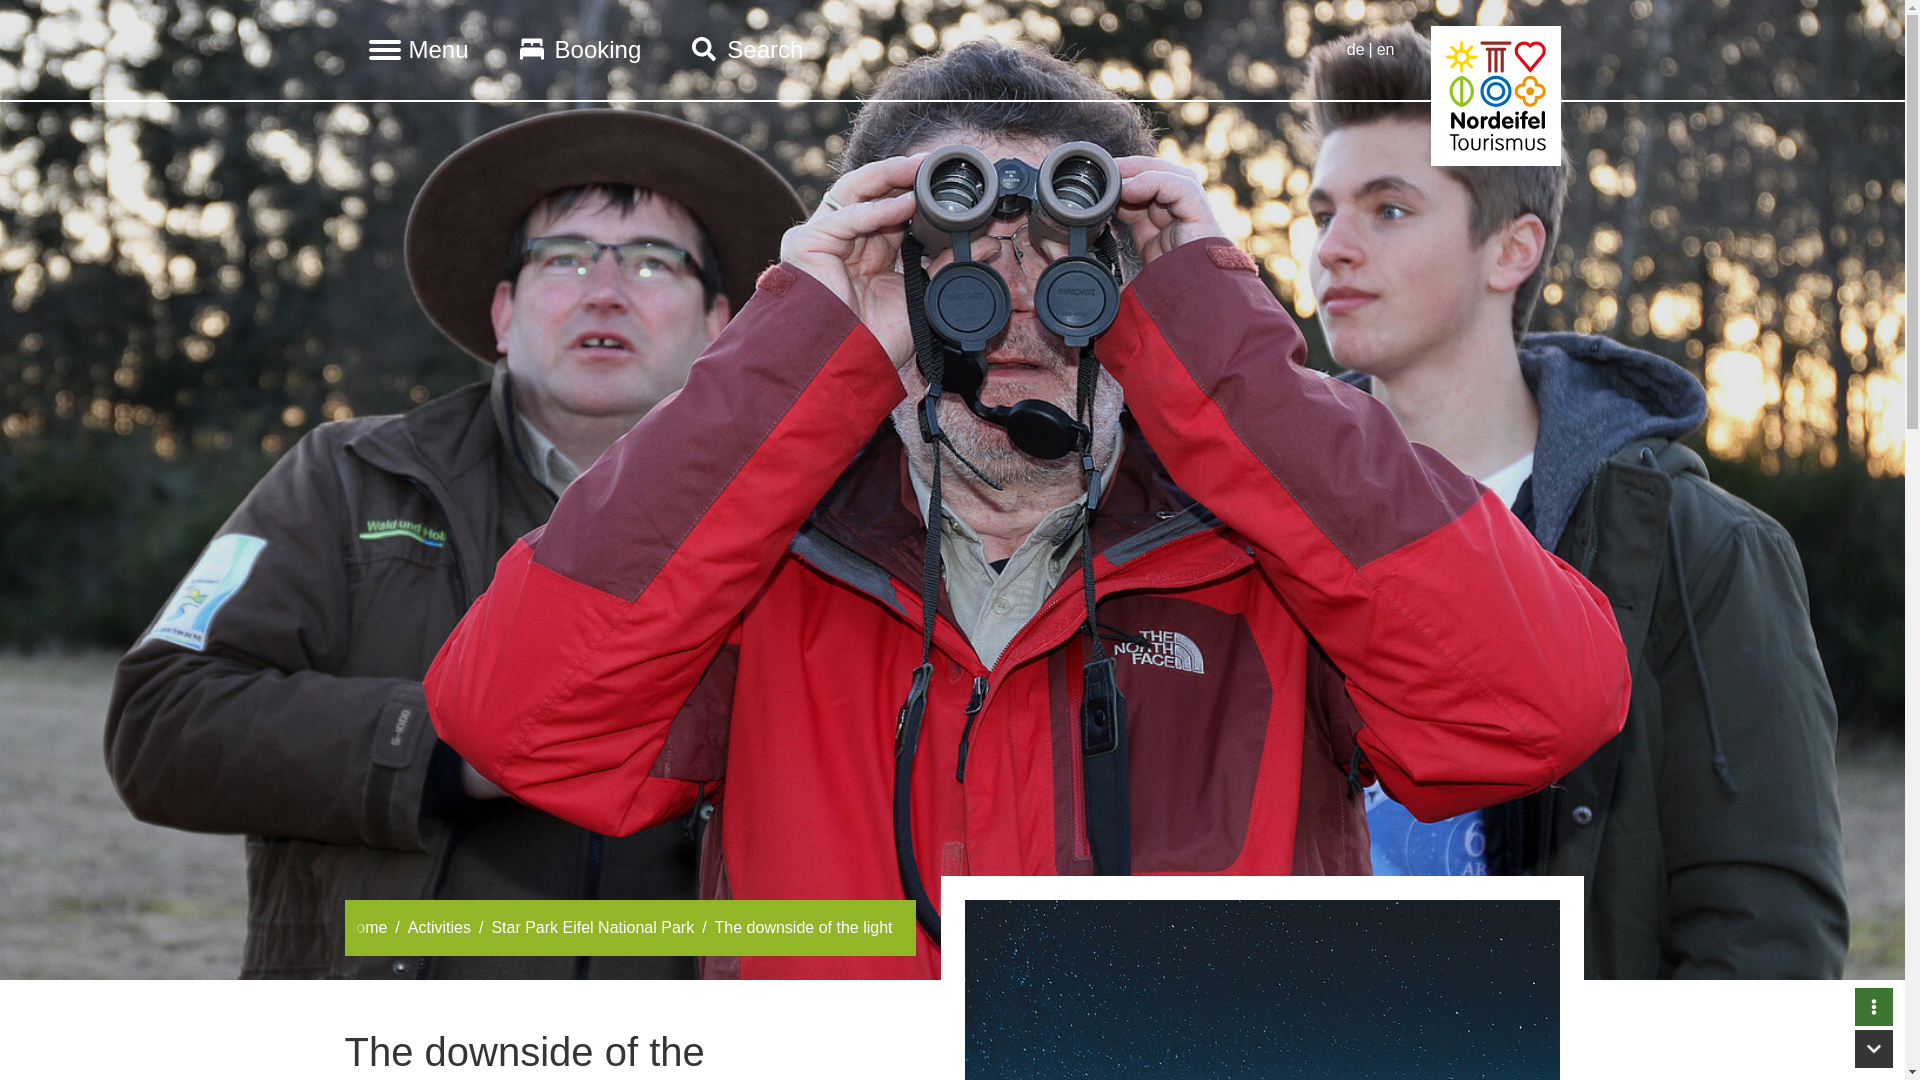 The width and height of the screenshot is (1920, 1080). I want to click on Open service menu, so click(1874, 1007).